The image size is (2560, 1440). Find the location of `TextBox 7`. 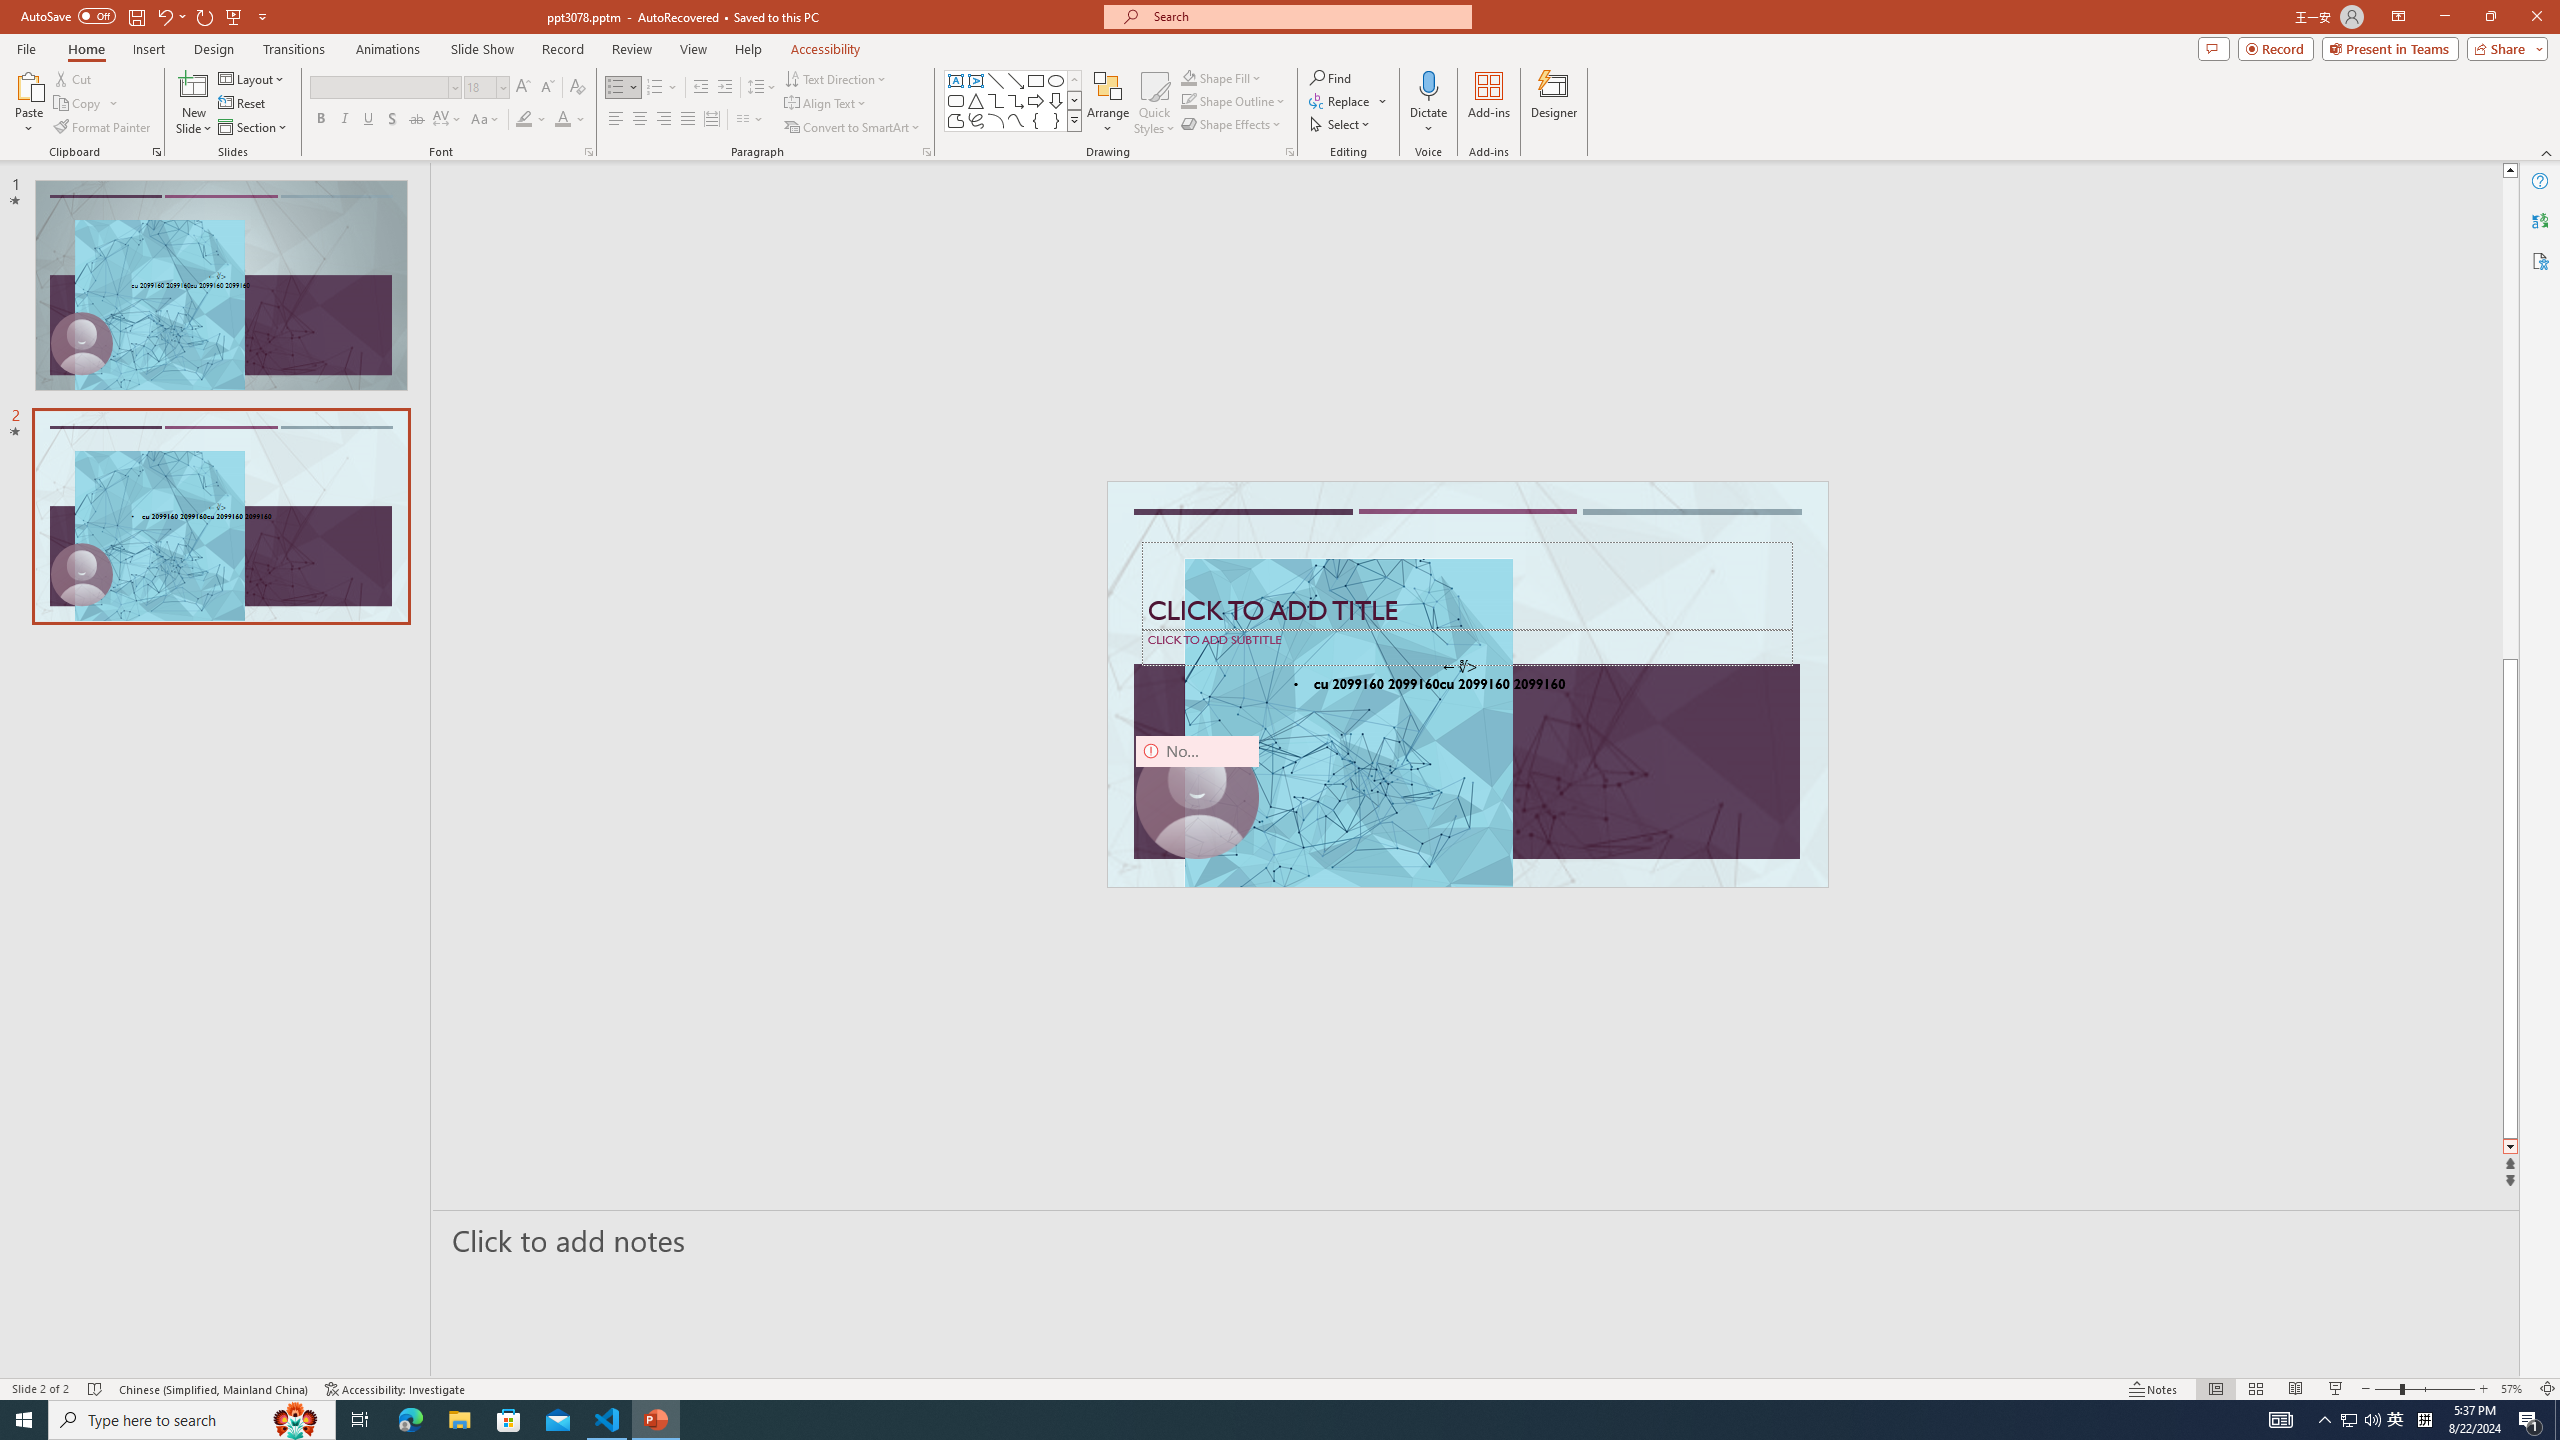

TextBox 7 is located at coordinates (1460, 667).